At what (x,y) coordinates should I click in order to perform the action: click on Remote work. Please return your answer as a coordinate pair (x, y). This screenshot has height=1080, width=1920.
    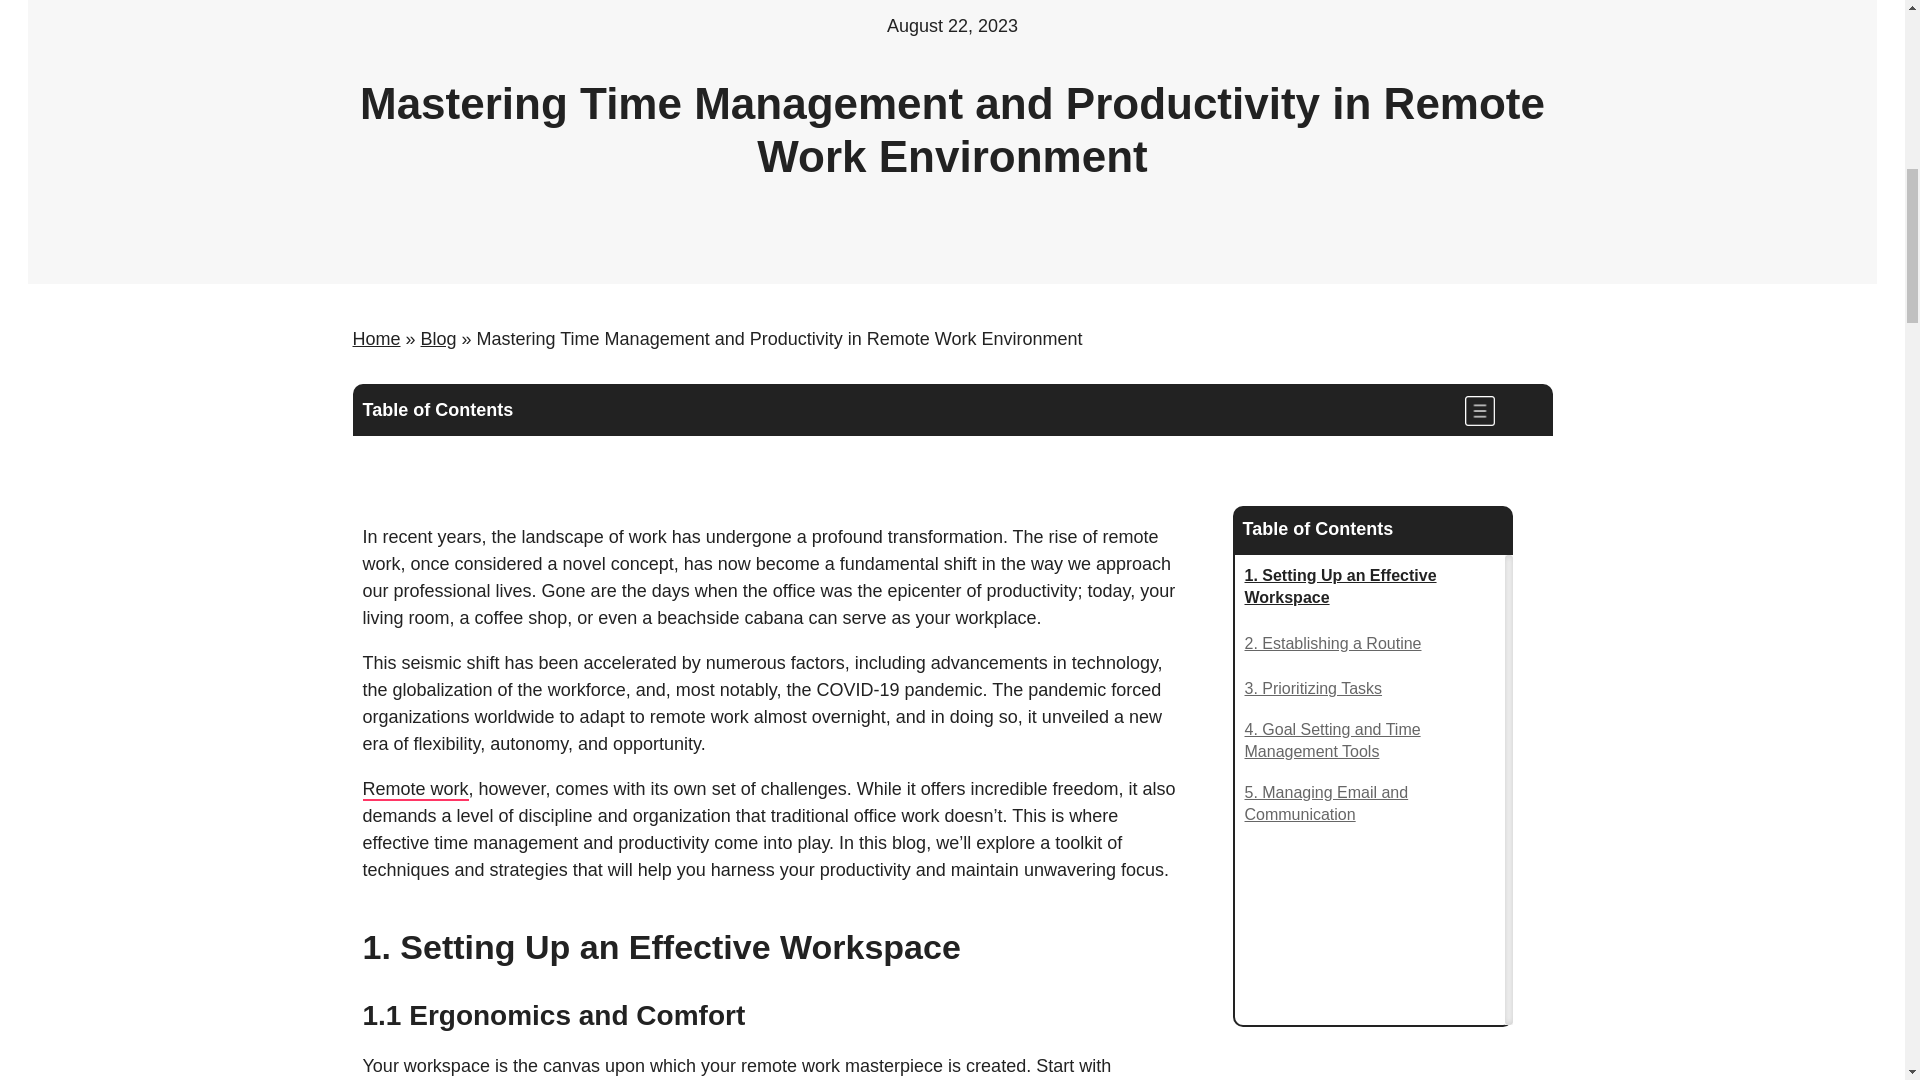
    Looking at the image, I should click on (415, 790).